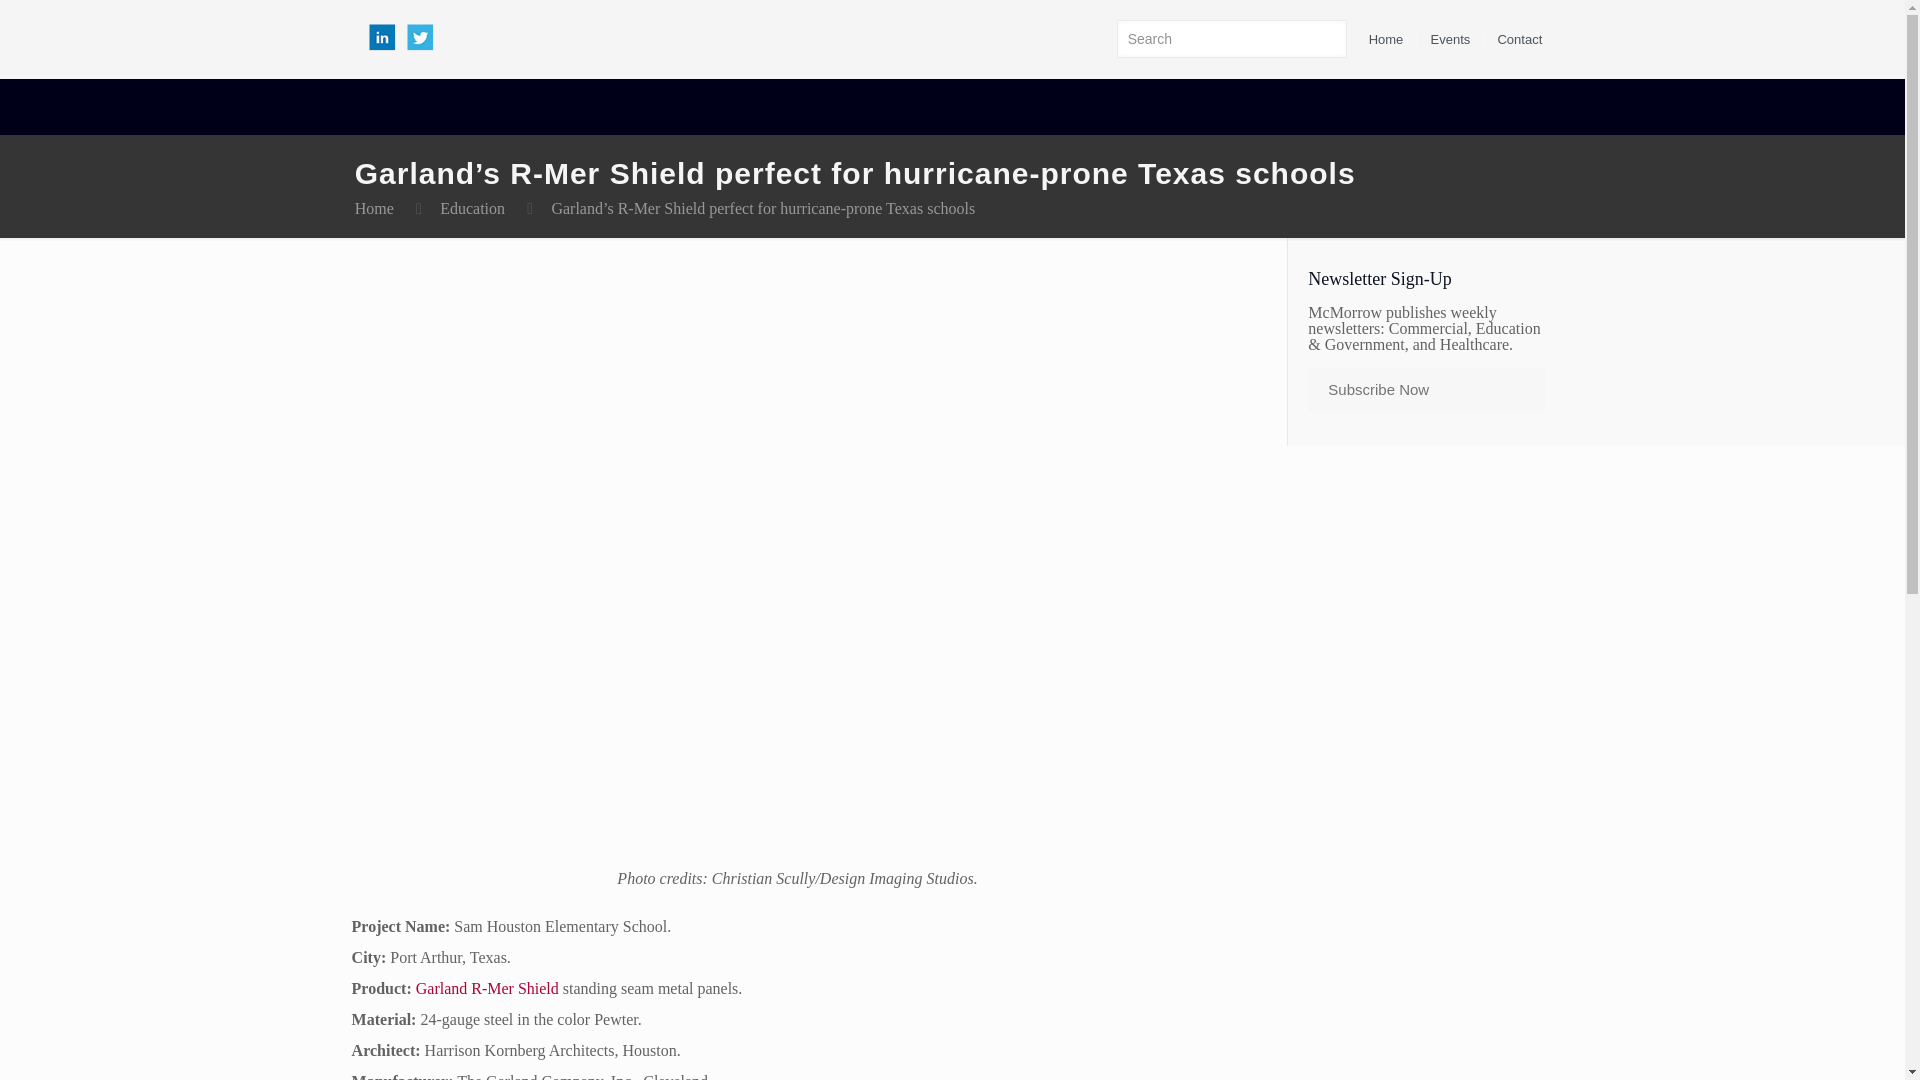  Describe the element at coordinates (1519, 40) in the screenshot. I see `Contact` at that location.